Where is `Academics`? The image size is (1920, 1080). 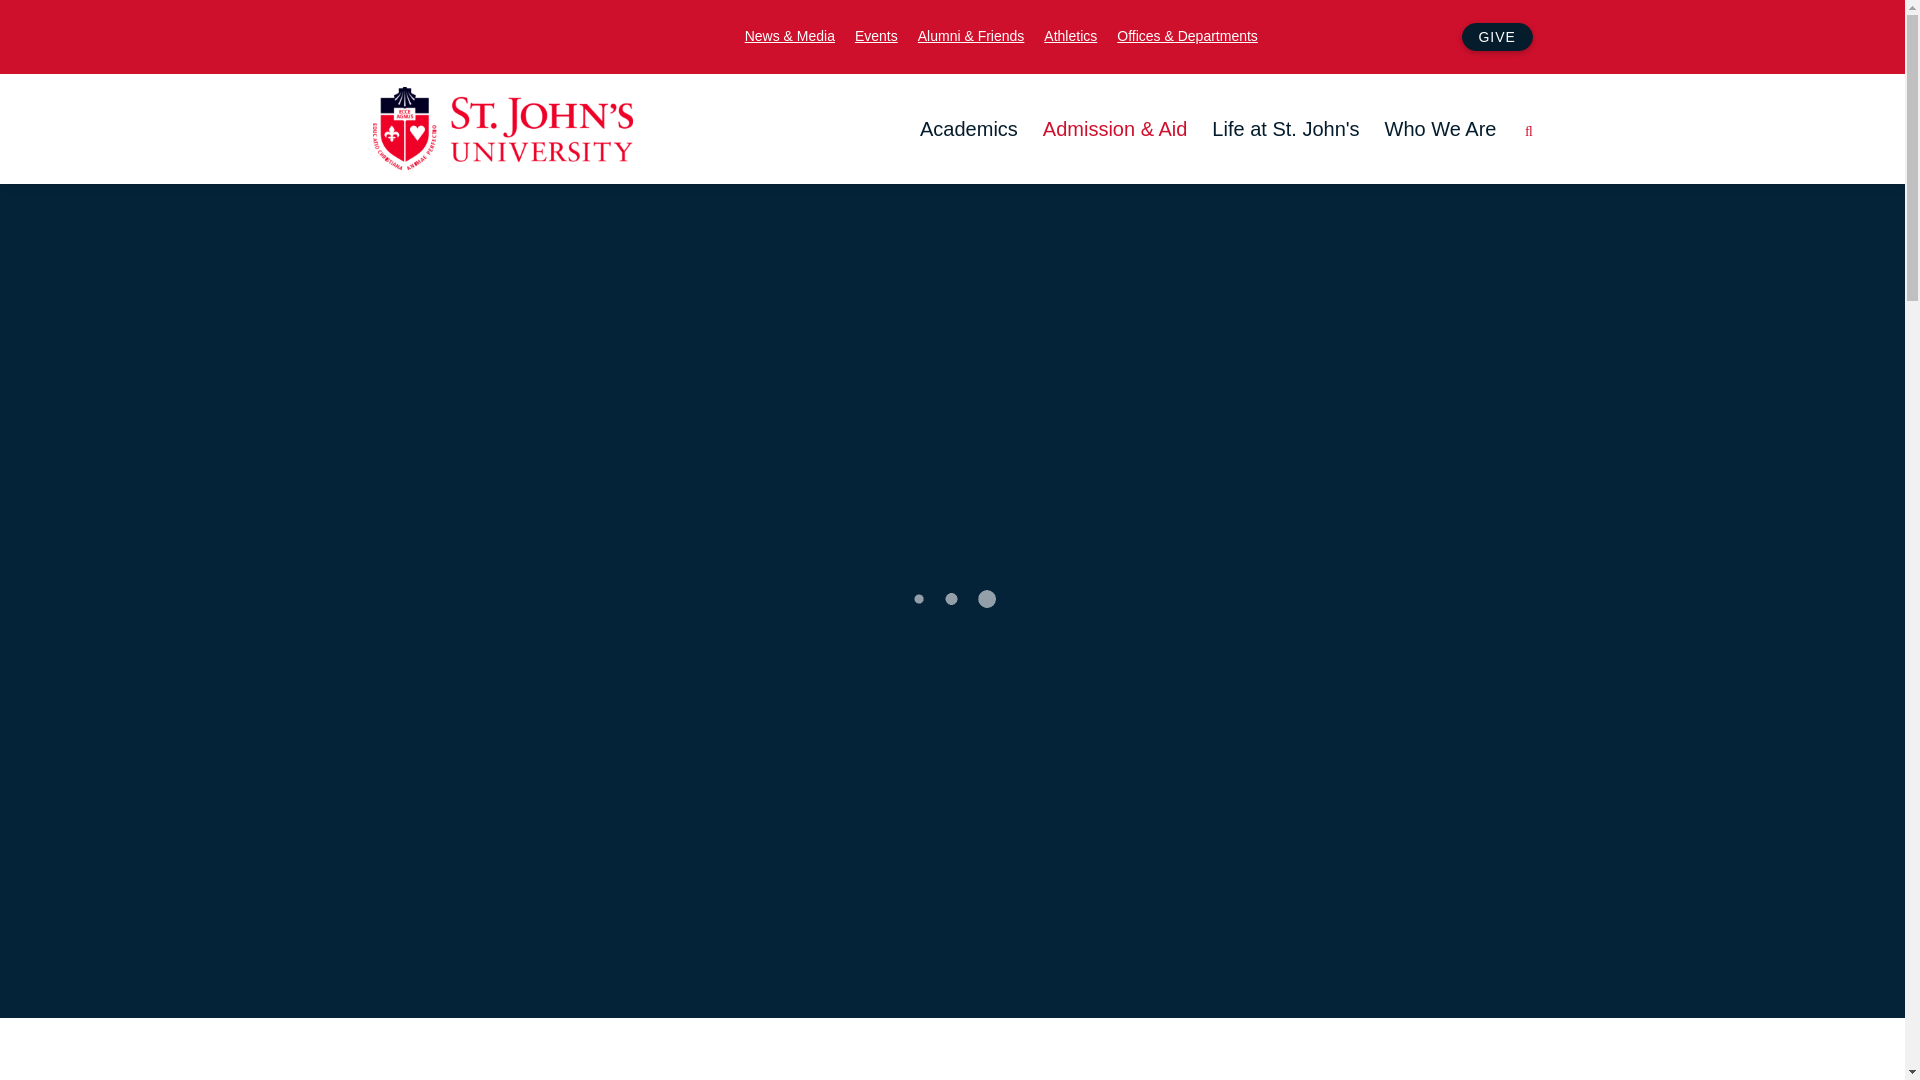 Academics is located at coordinates (968, 129).